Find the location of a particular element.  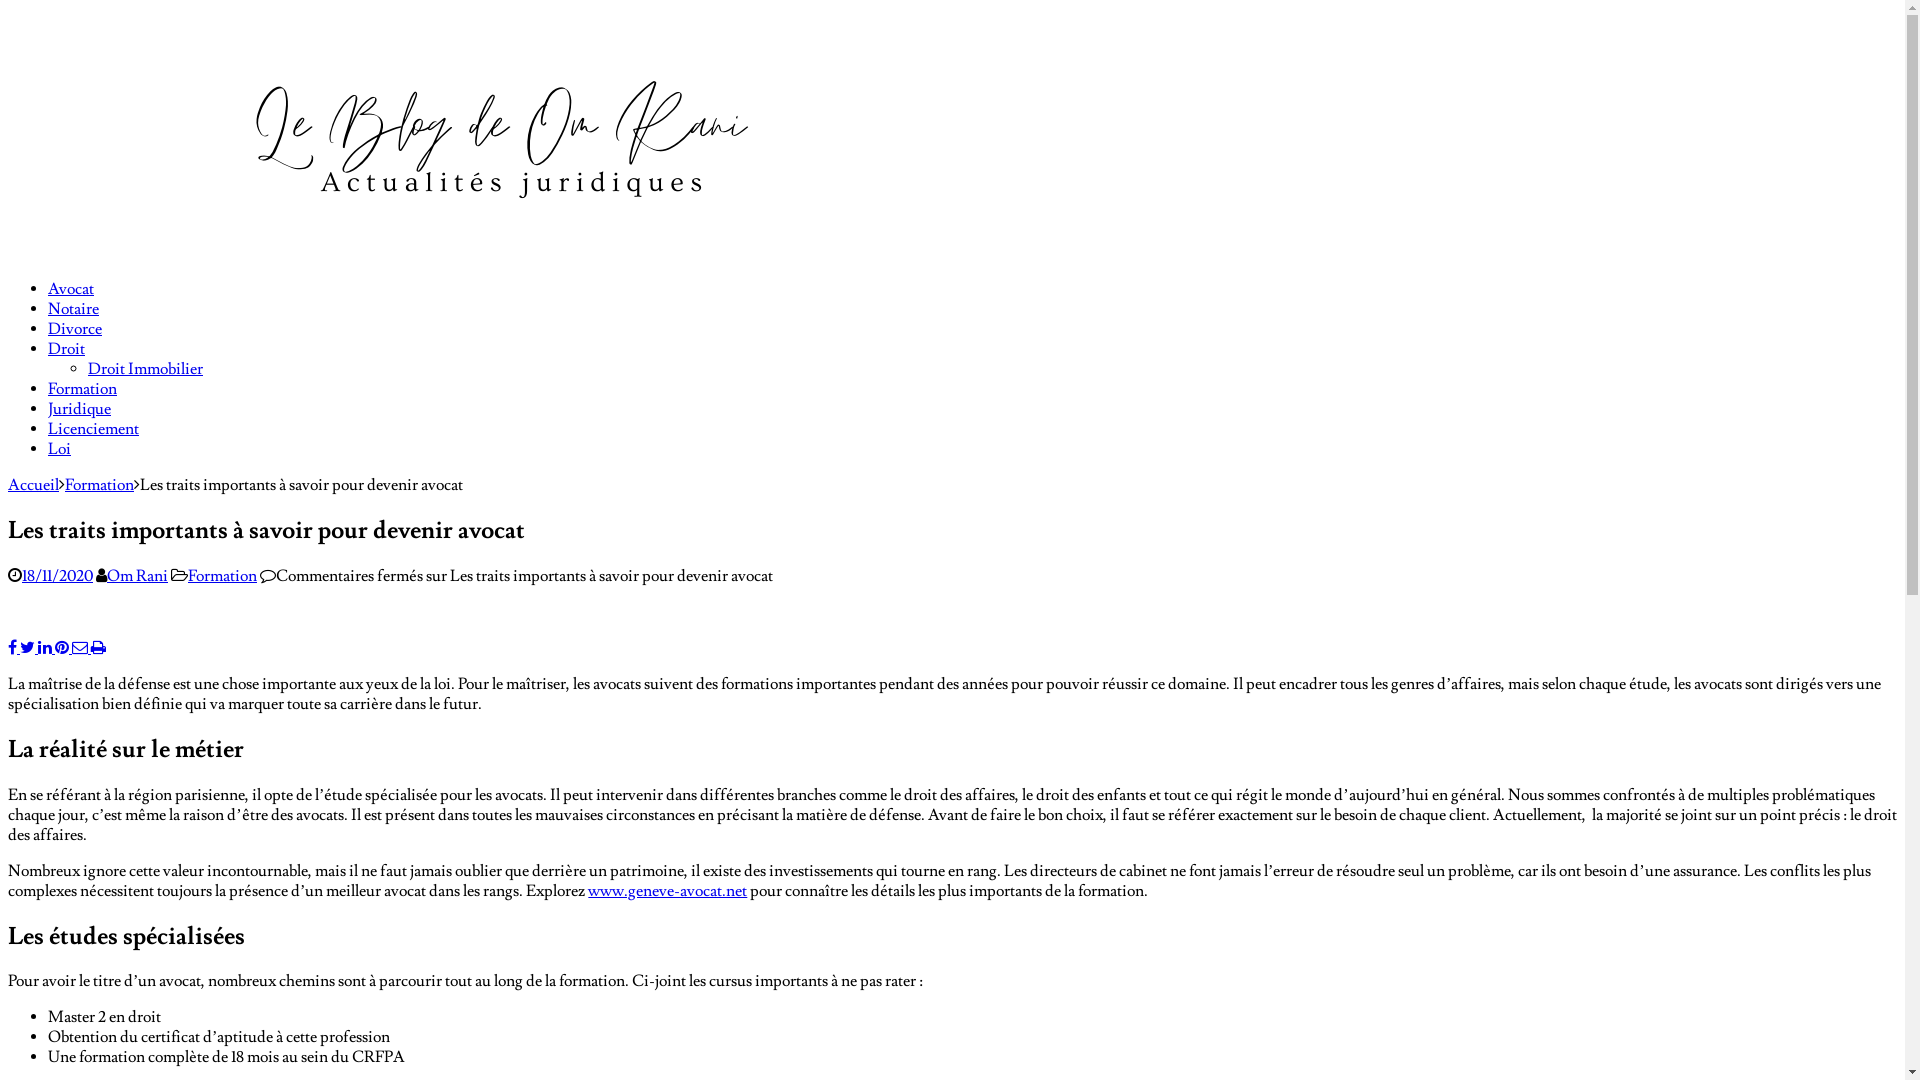

18/11/2020 is located at coordinates (58, 576).